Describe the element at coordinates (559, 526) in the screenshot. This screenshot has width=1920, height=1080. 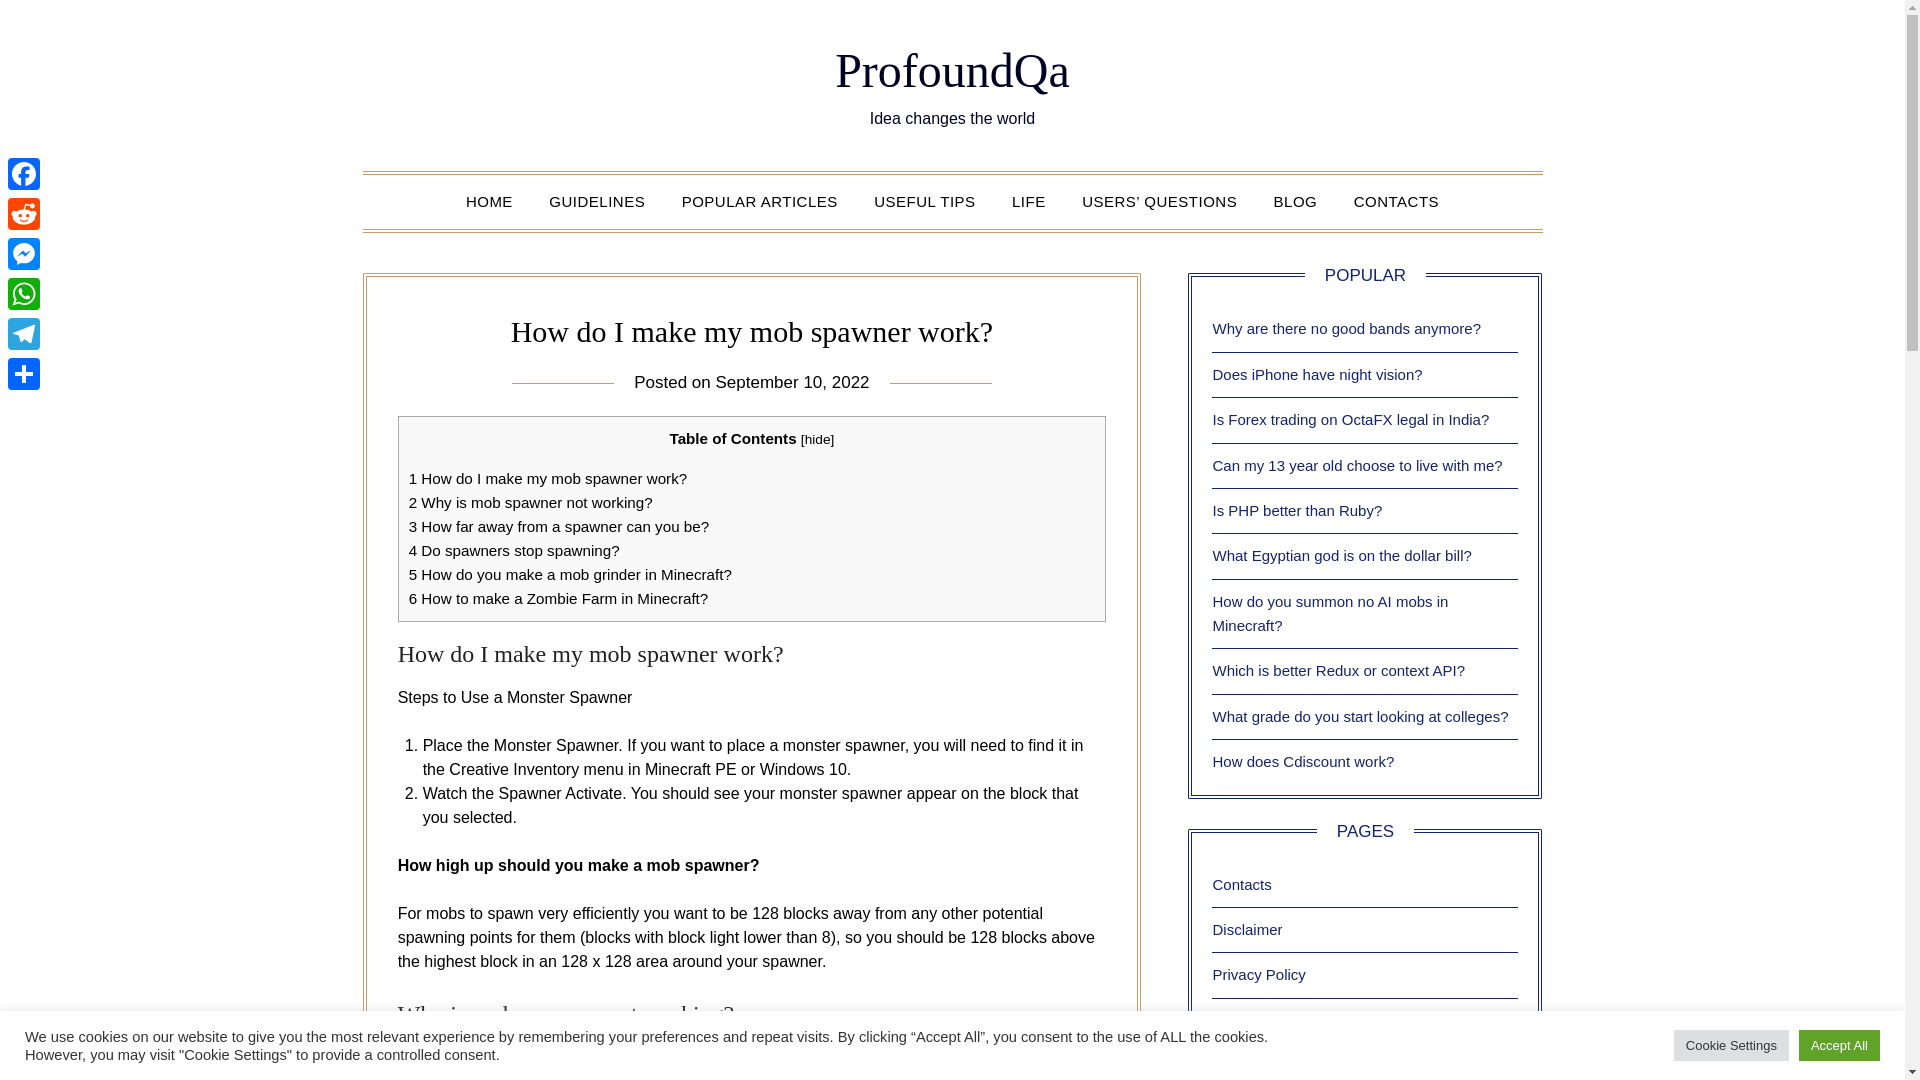
I see `3 How far away from a spawner can you be?` at that location.